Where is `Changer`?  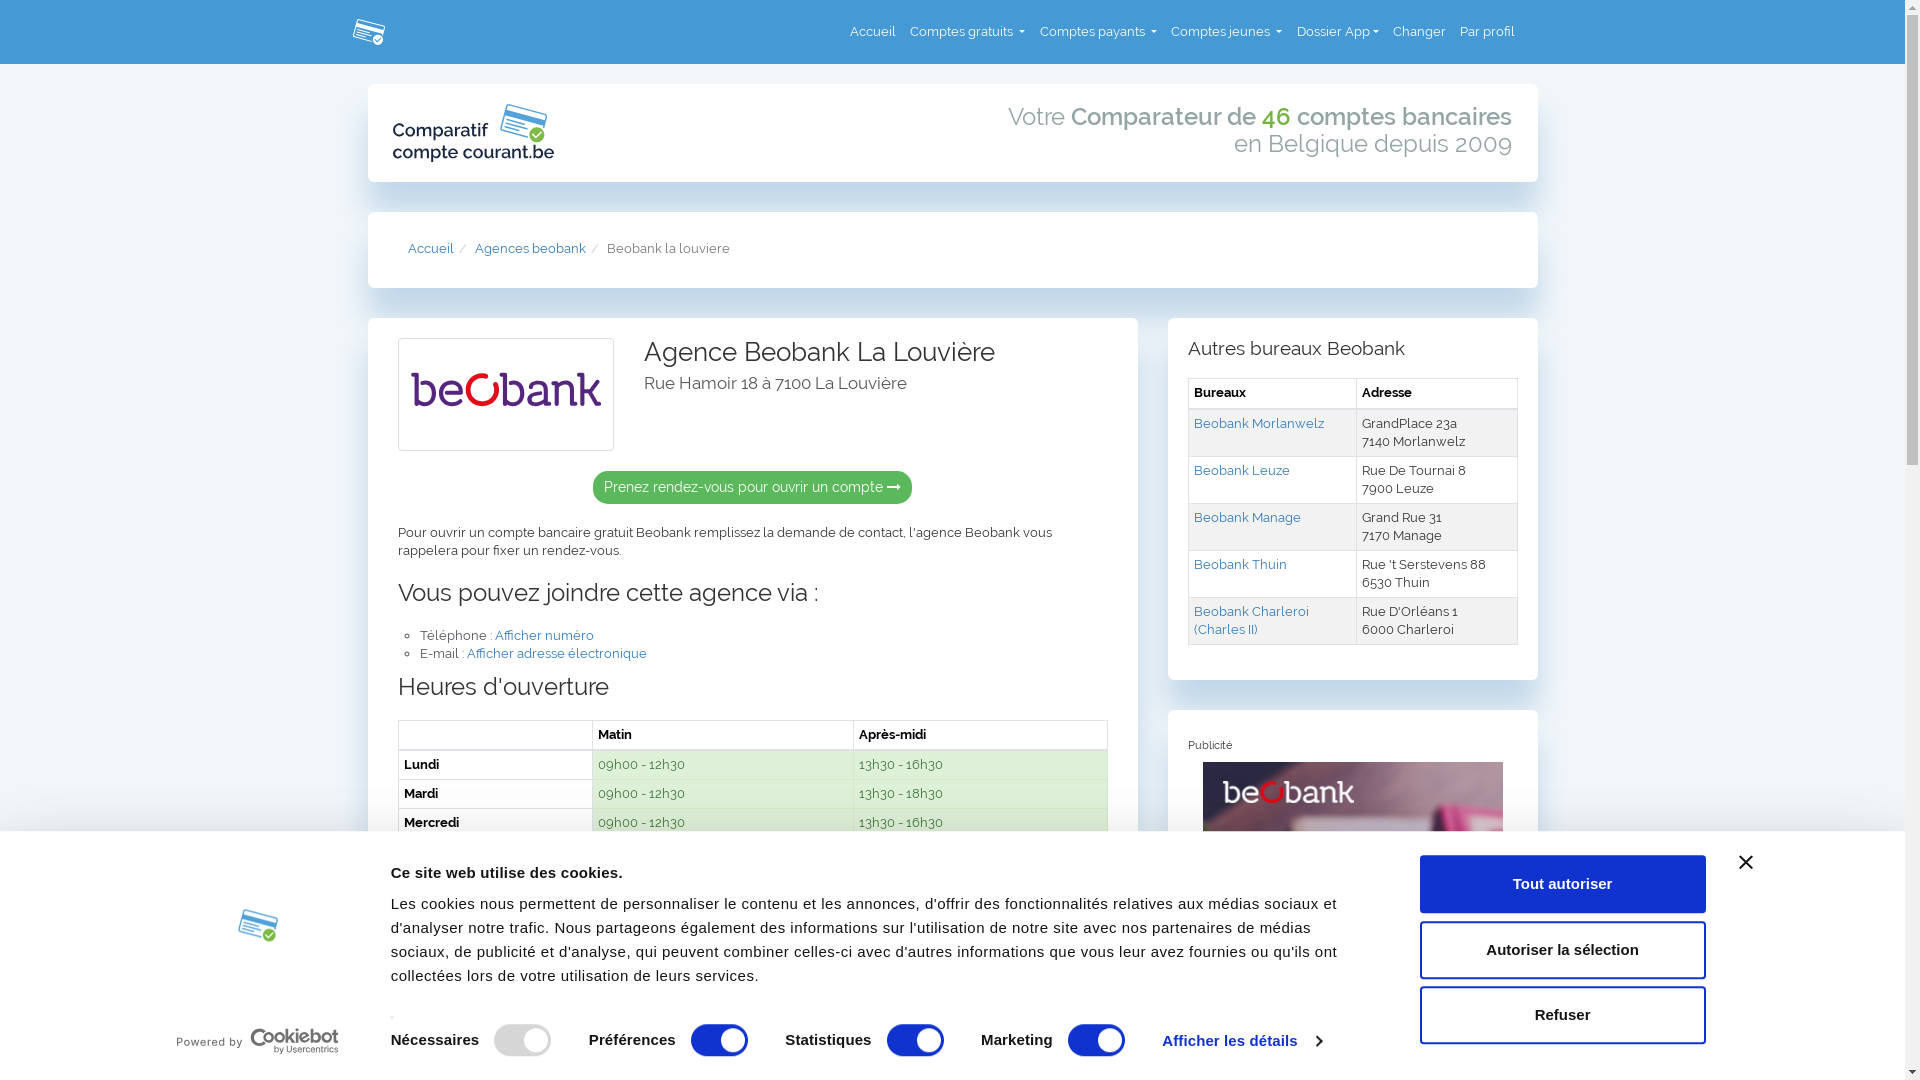 Changer is located at coordinates (1420, 32).